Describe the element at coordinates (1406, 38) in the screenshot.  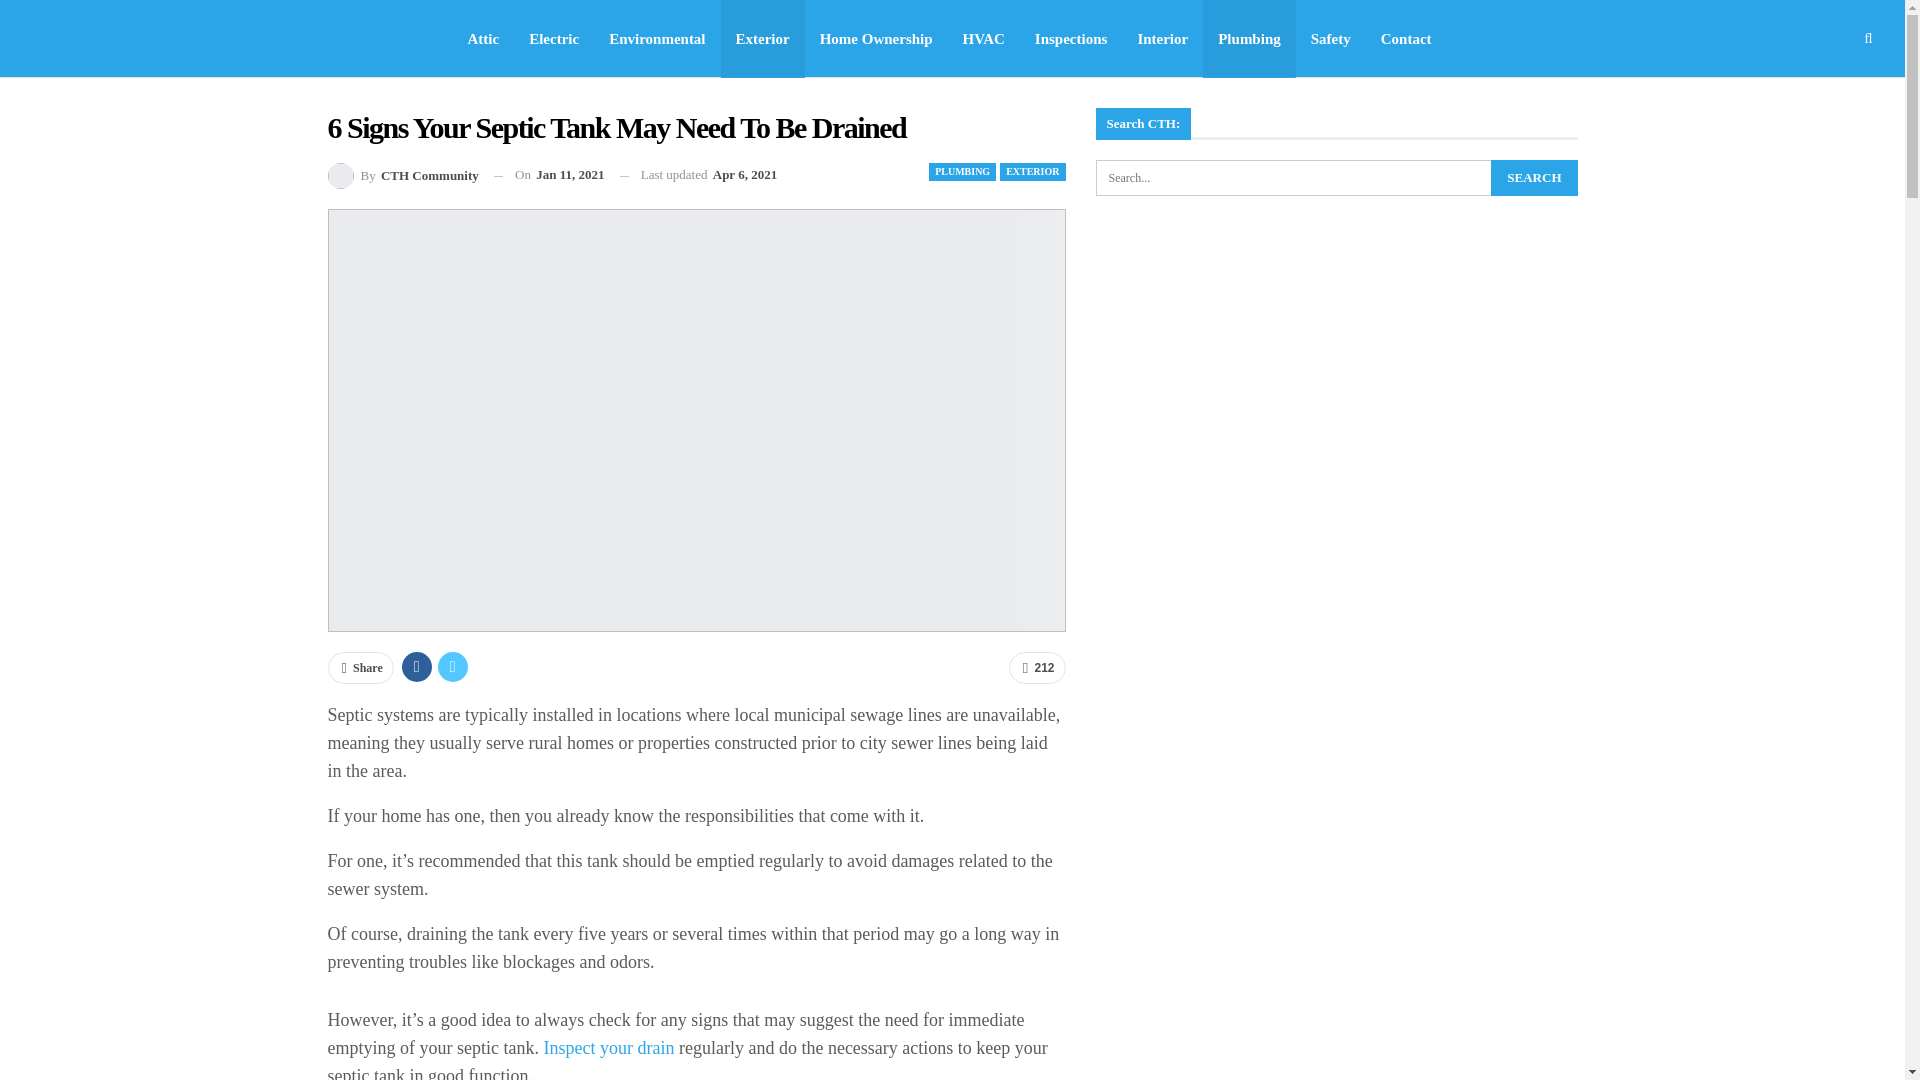
I see `Contact` at that location.